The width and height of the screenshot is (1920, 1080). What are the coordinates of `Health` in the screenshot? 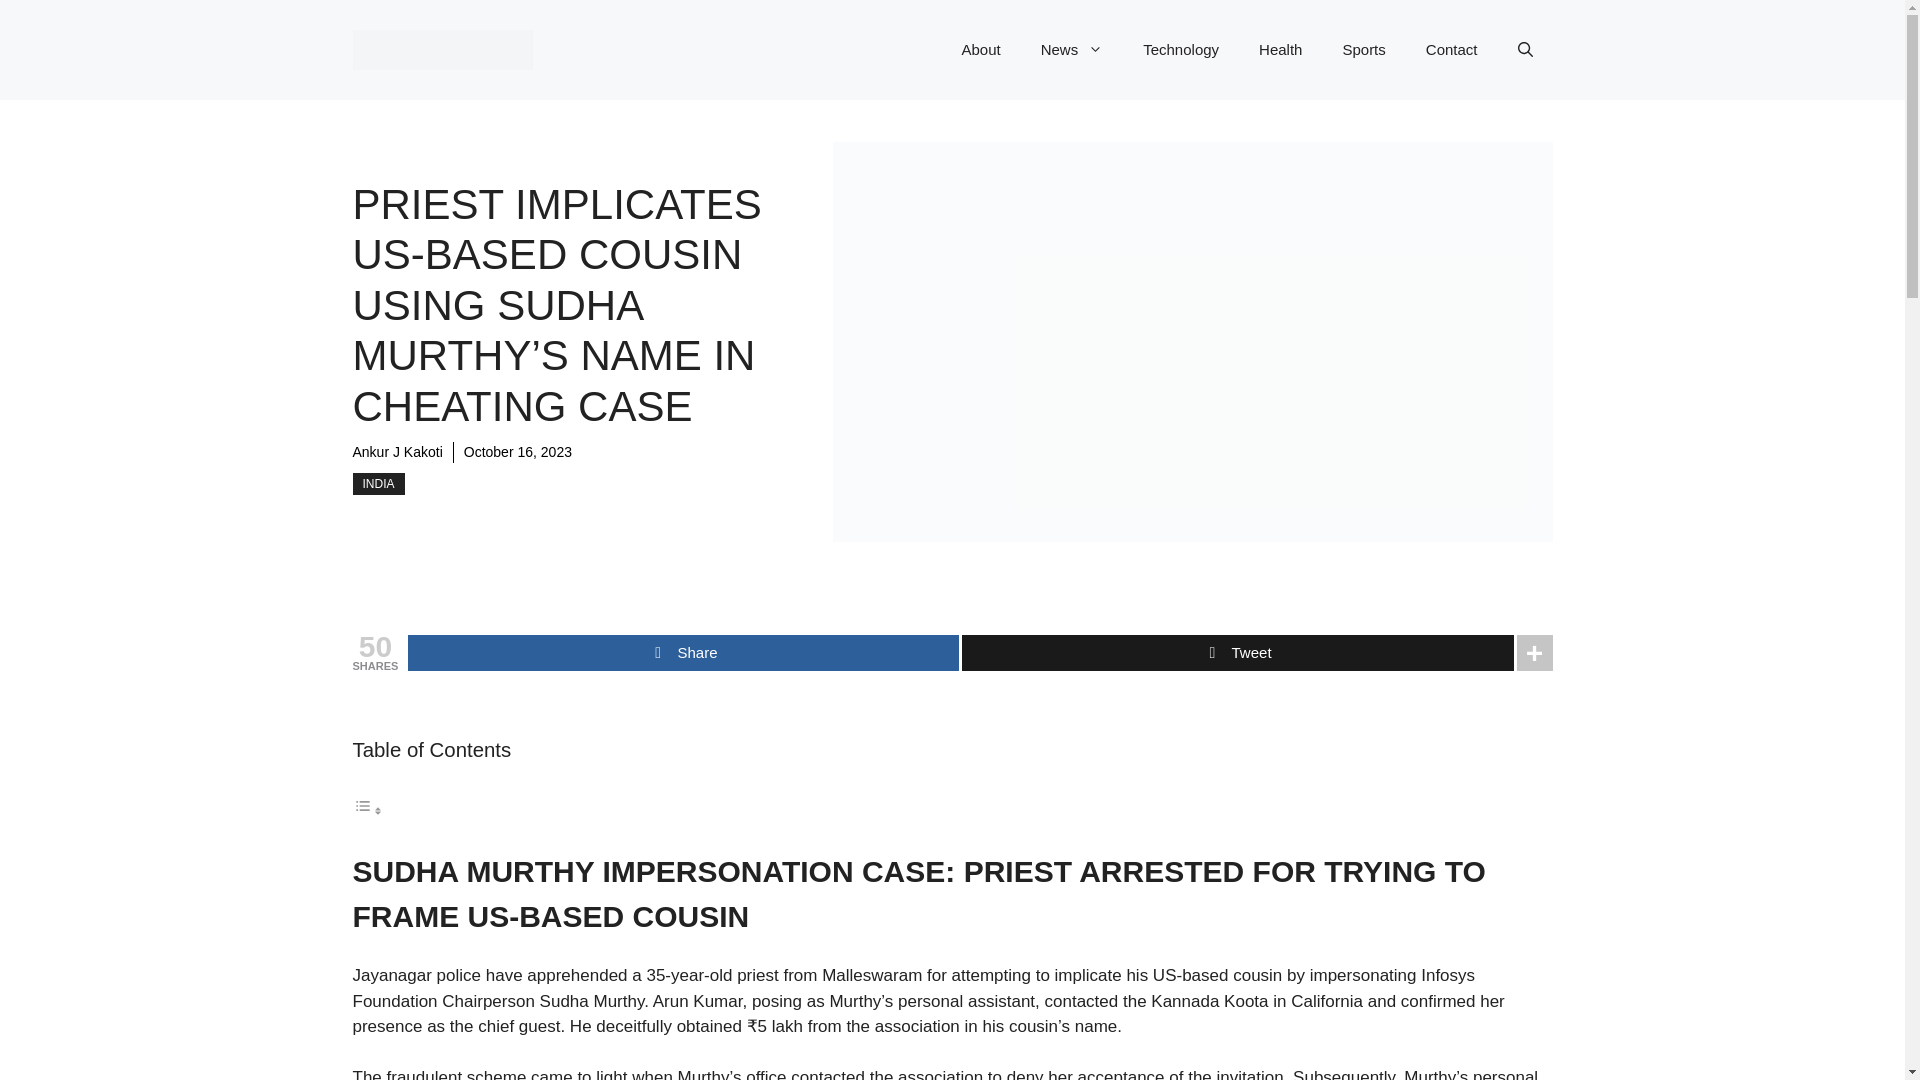 It's located at (1280, 50).